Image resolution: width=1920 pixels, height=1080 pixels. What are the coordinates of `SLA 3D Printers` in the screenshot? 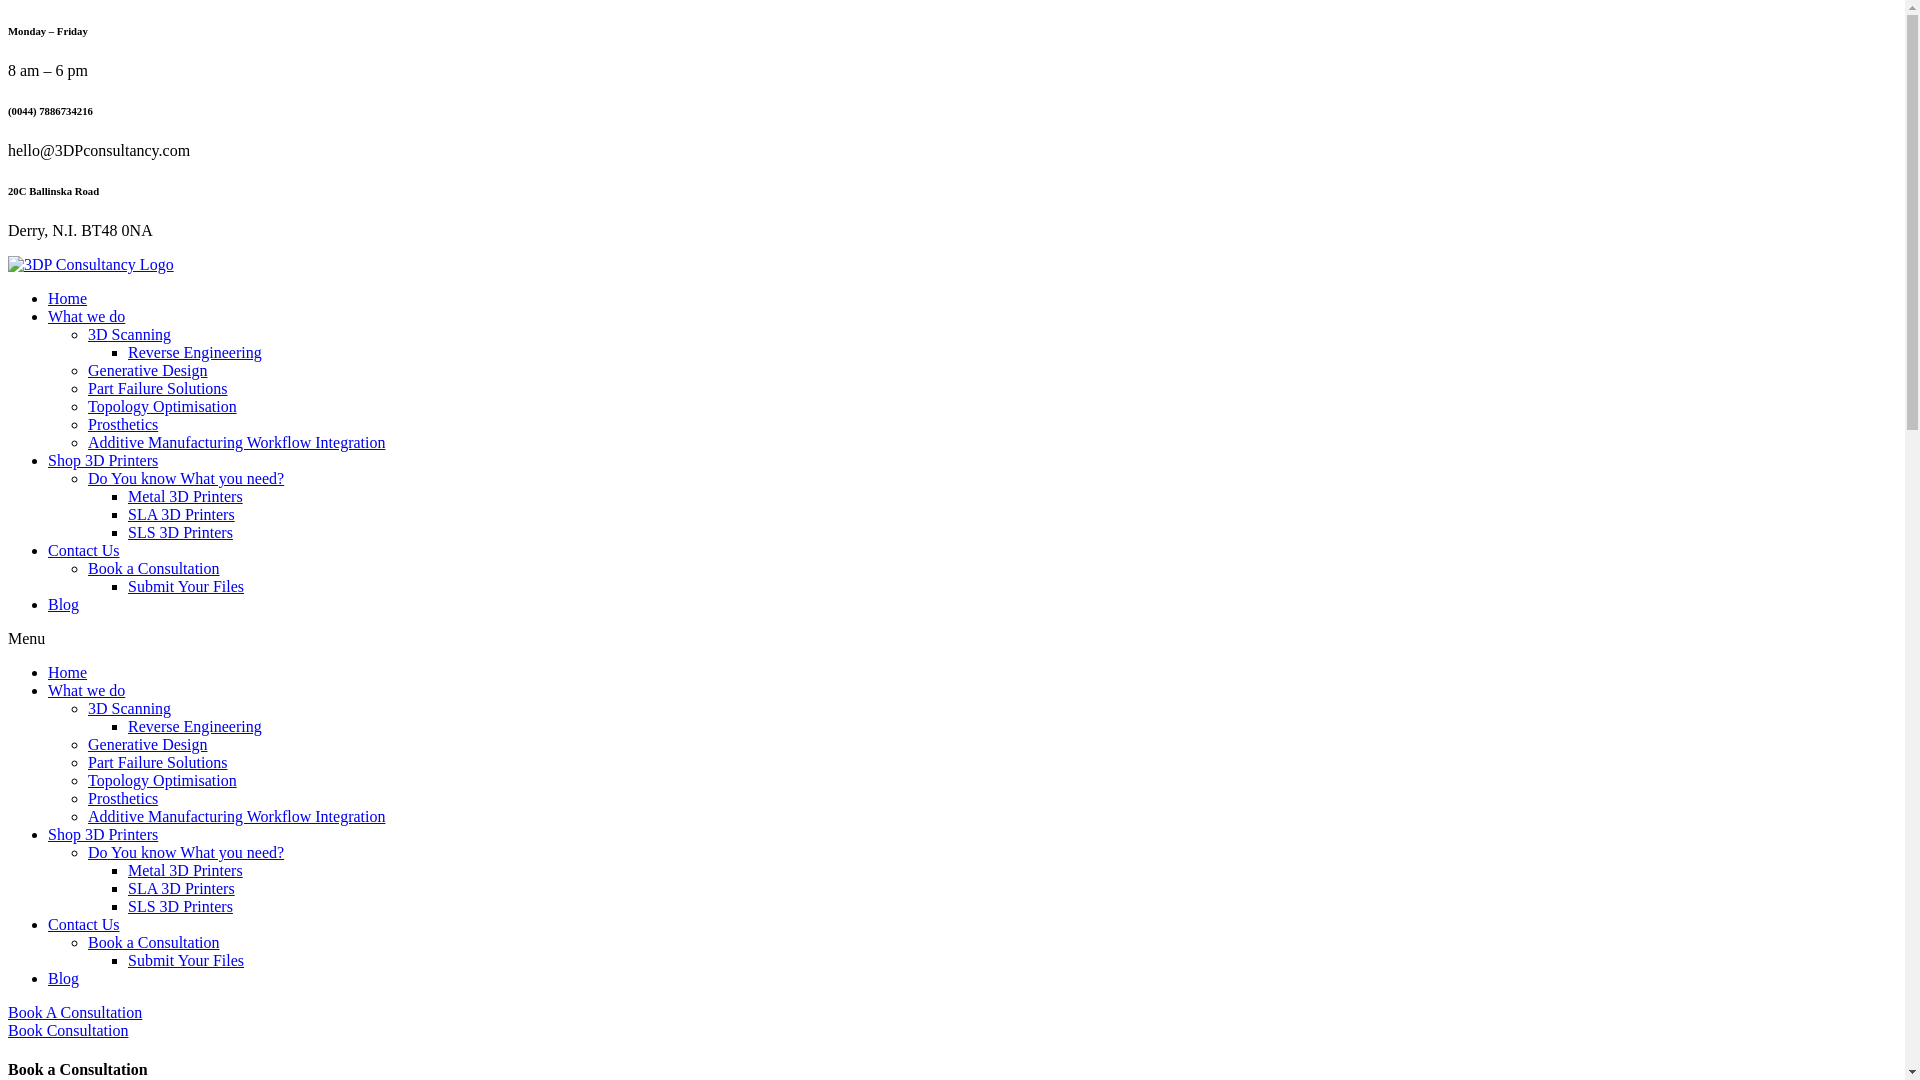 It's located at (182, 888).